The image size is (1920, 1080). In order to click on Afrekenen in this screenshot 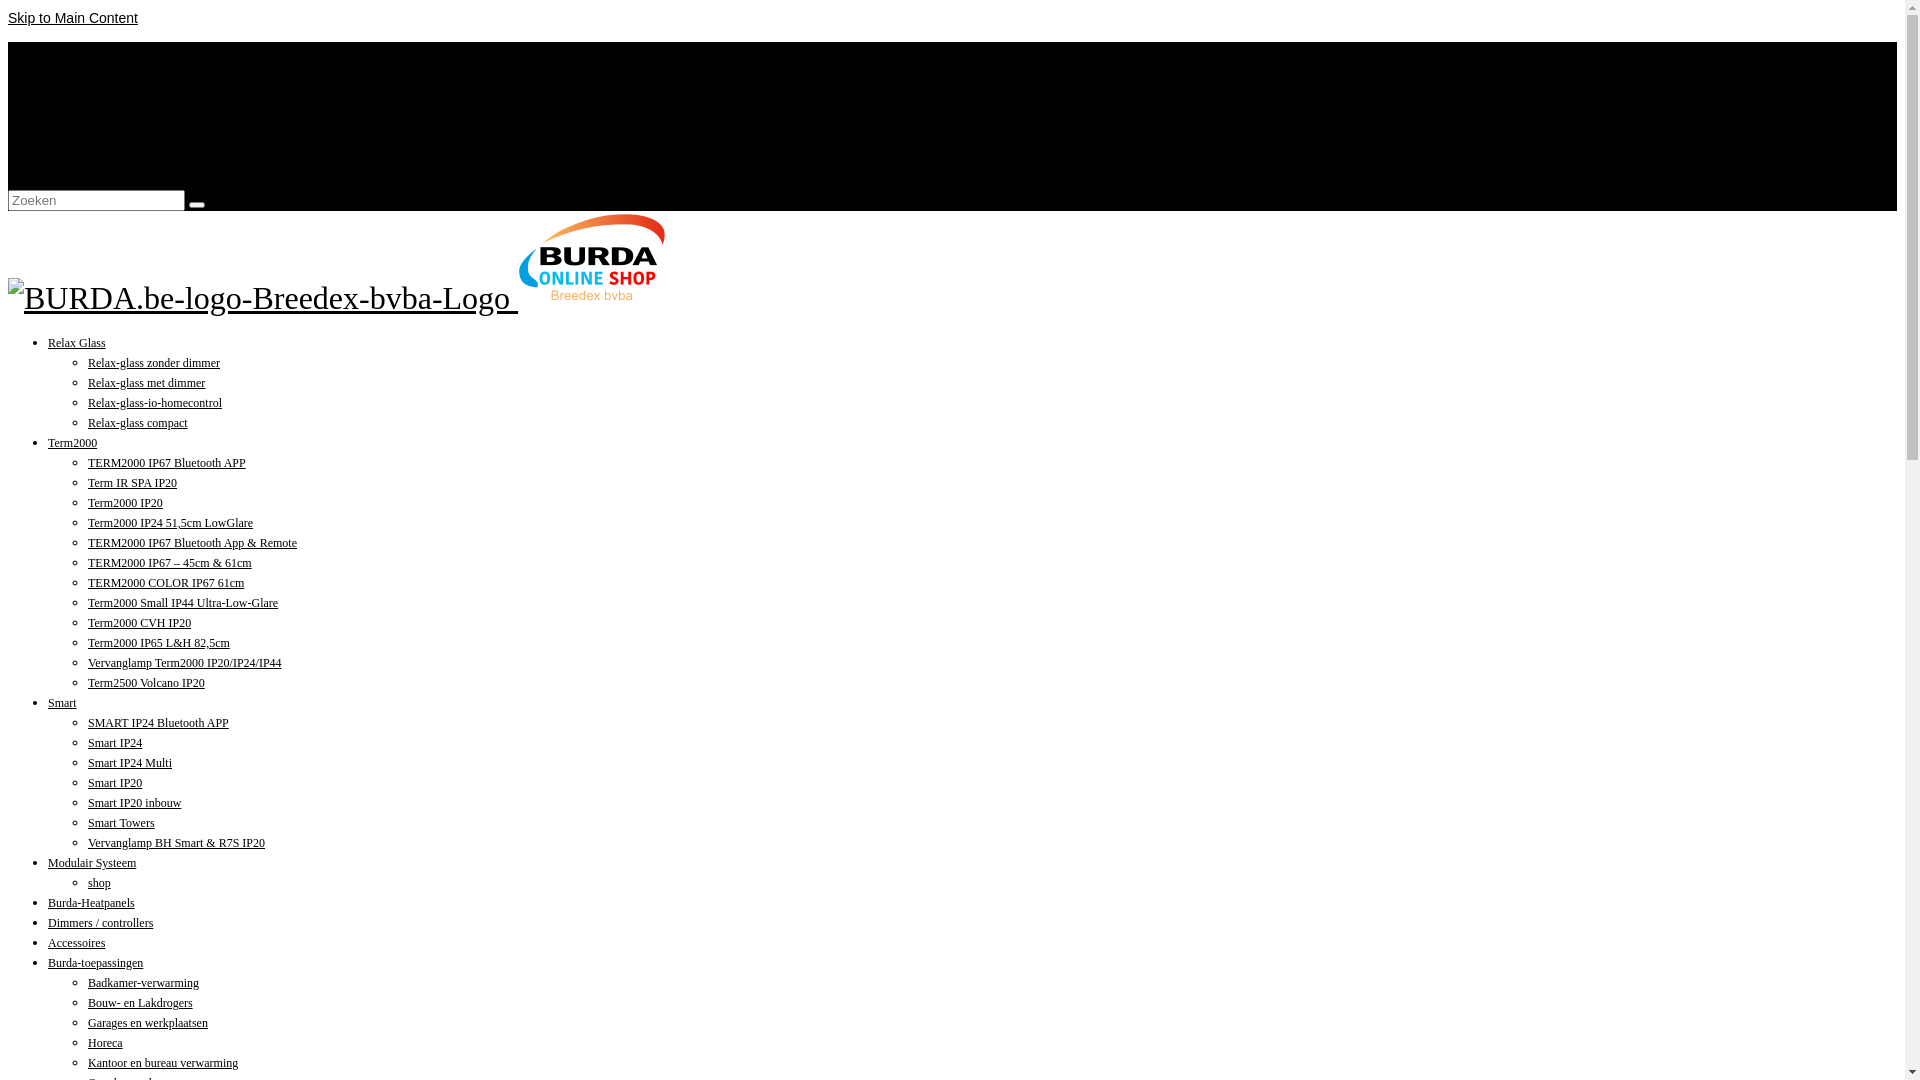, I will do `click(78, 112)`.